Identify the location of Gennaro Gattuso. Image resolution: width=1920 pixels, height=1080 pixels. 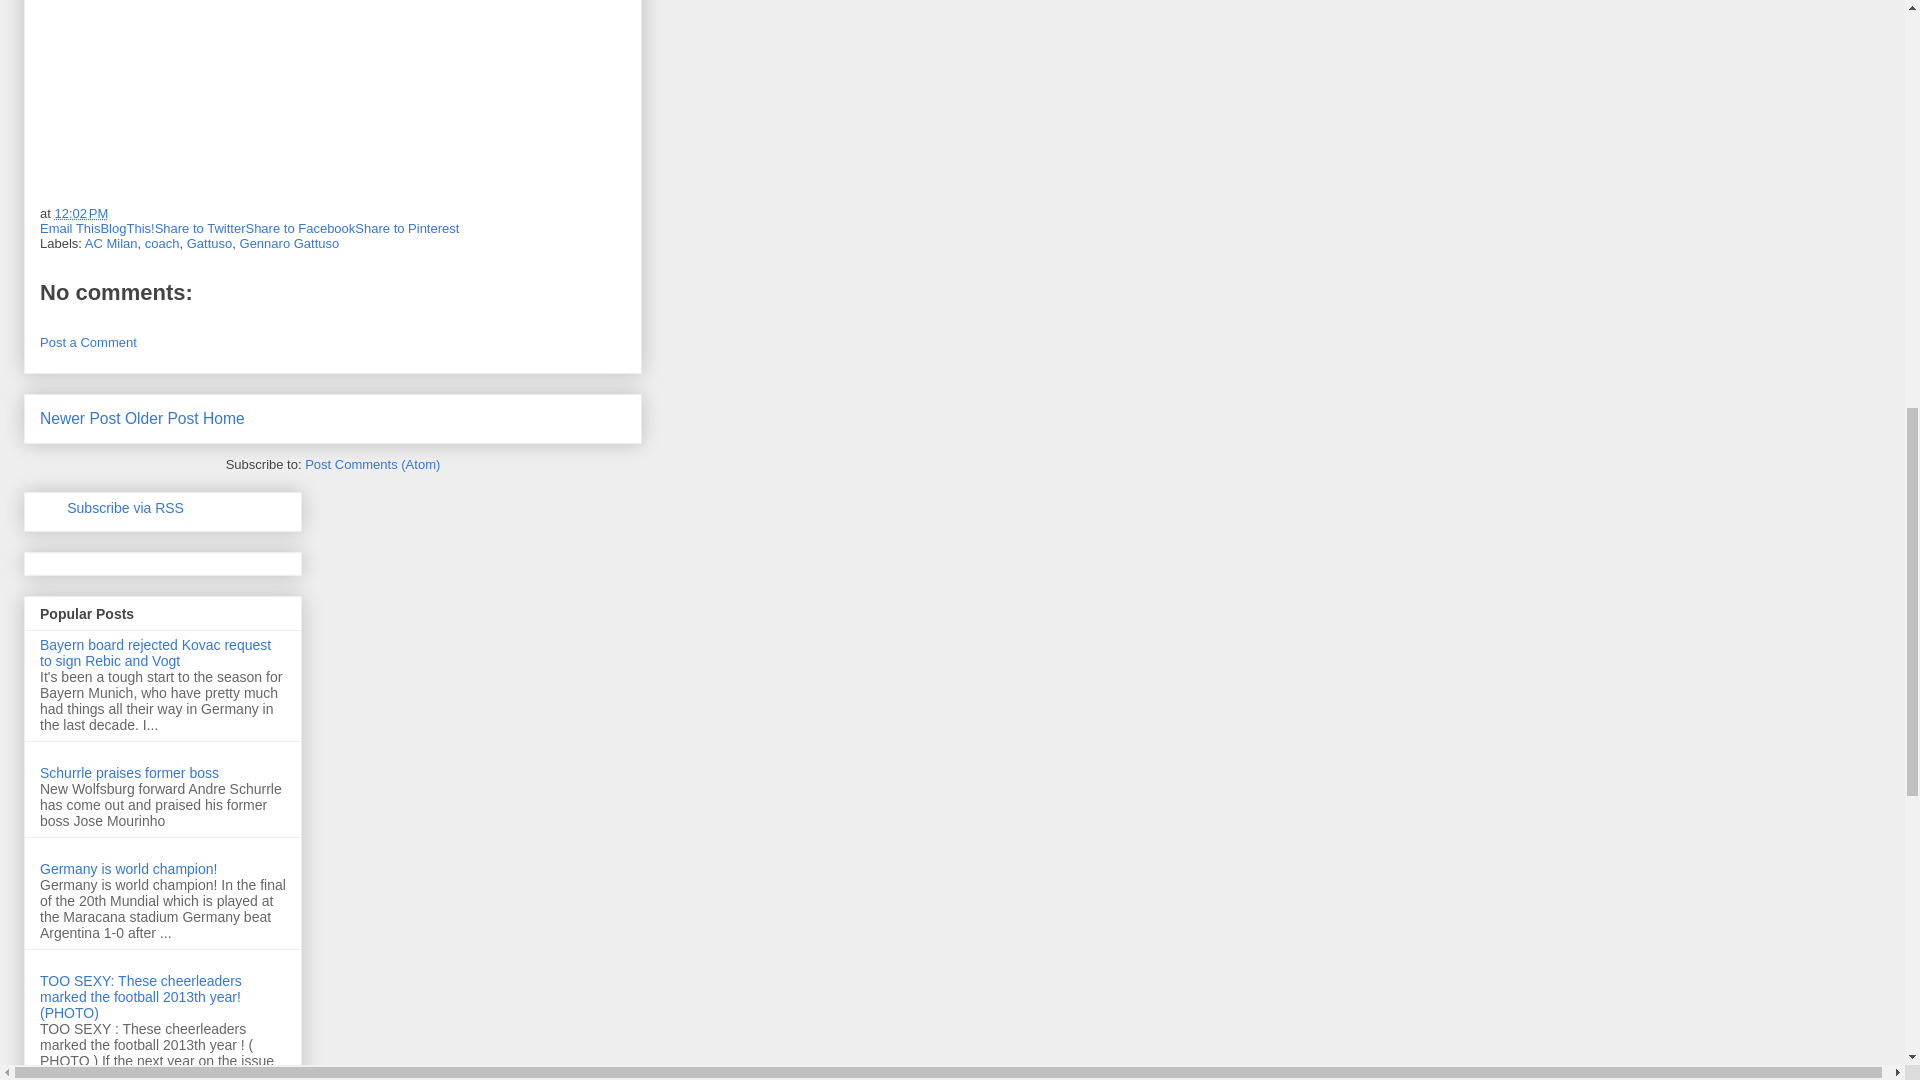
(290, 243).